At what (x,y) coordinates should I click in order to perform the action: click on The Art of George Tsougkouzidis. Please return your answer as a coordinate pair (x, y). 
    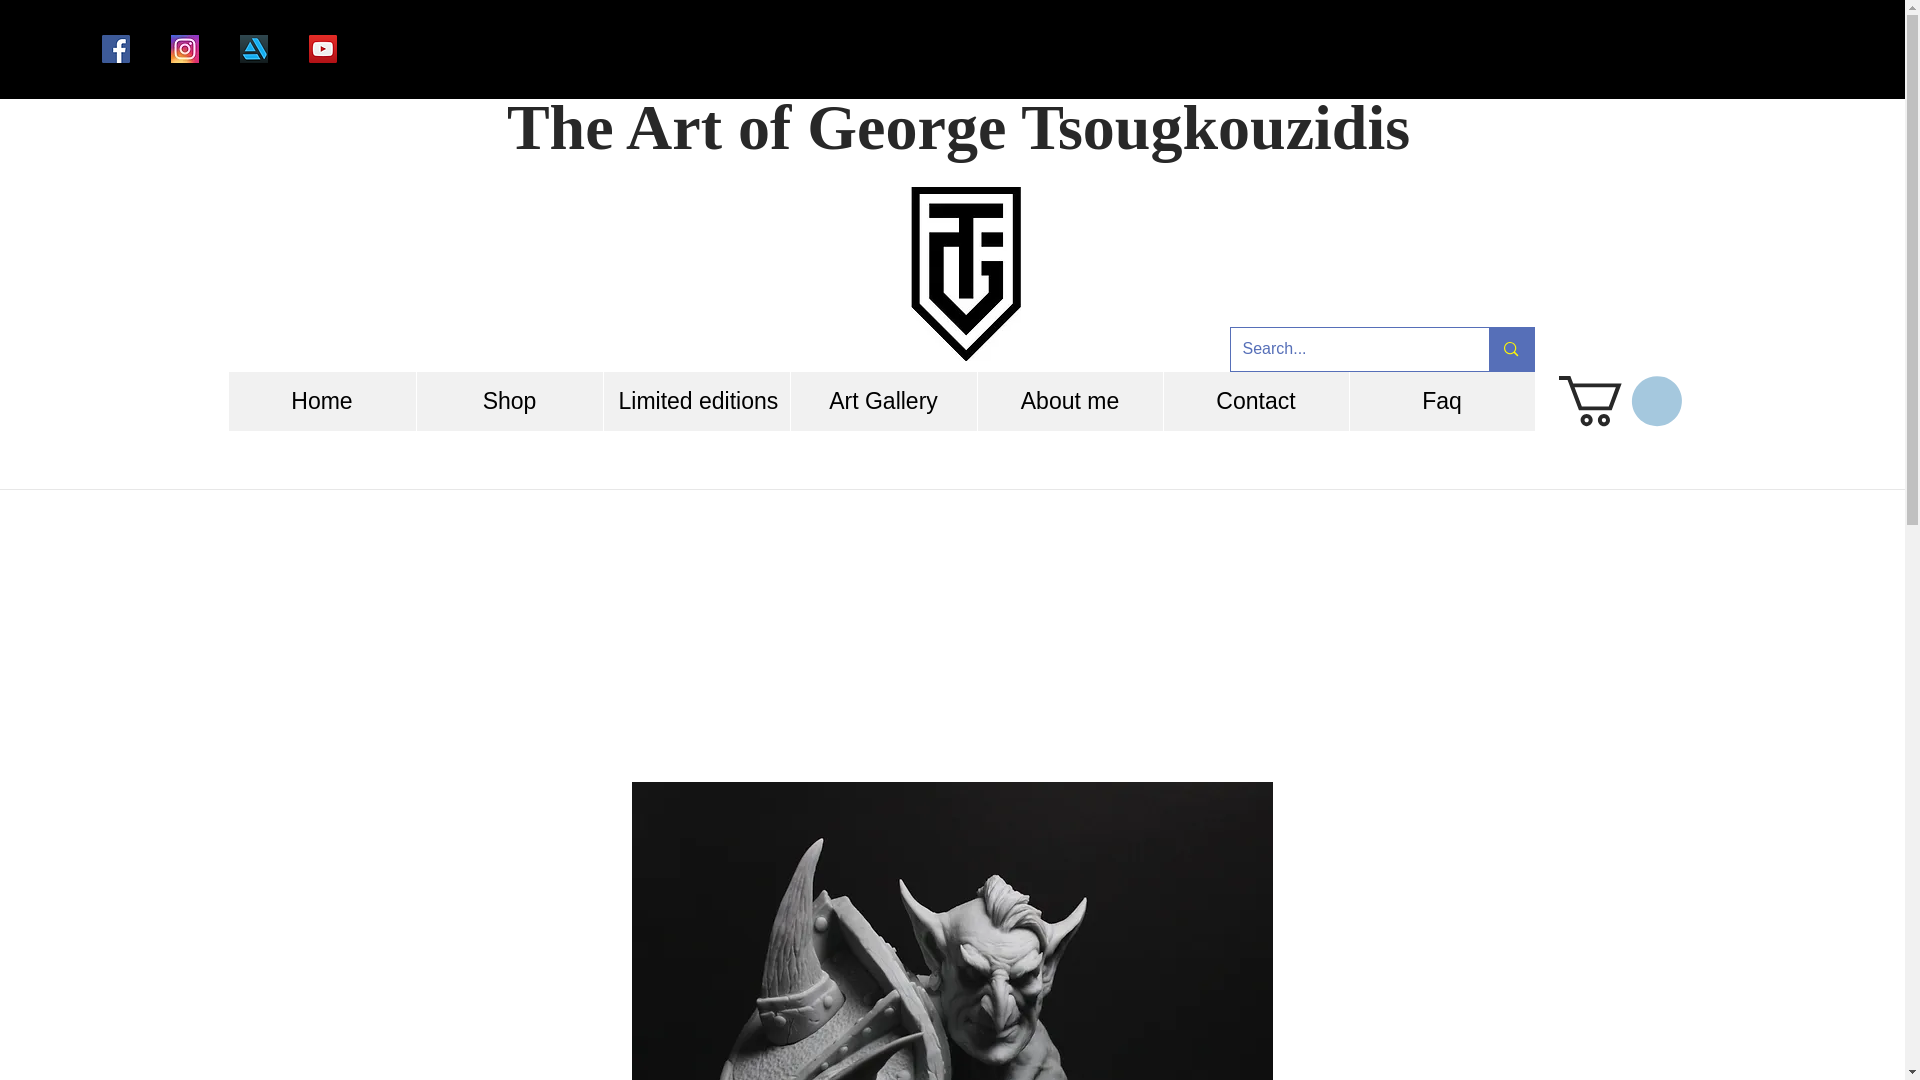
    Looking at the image, I should click on (958, 127).